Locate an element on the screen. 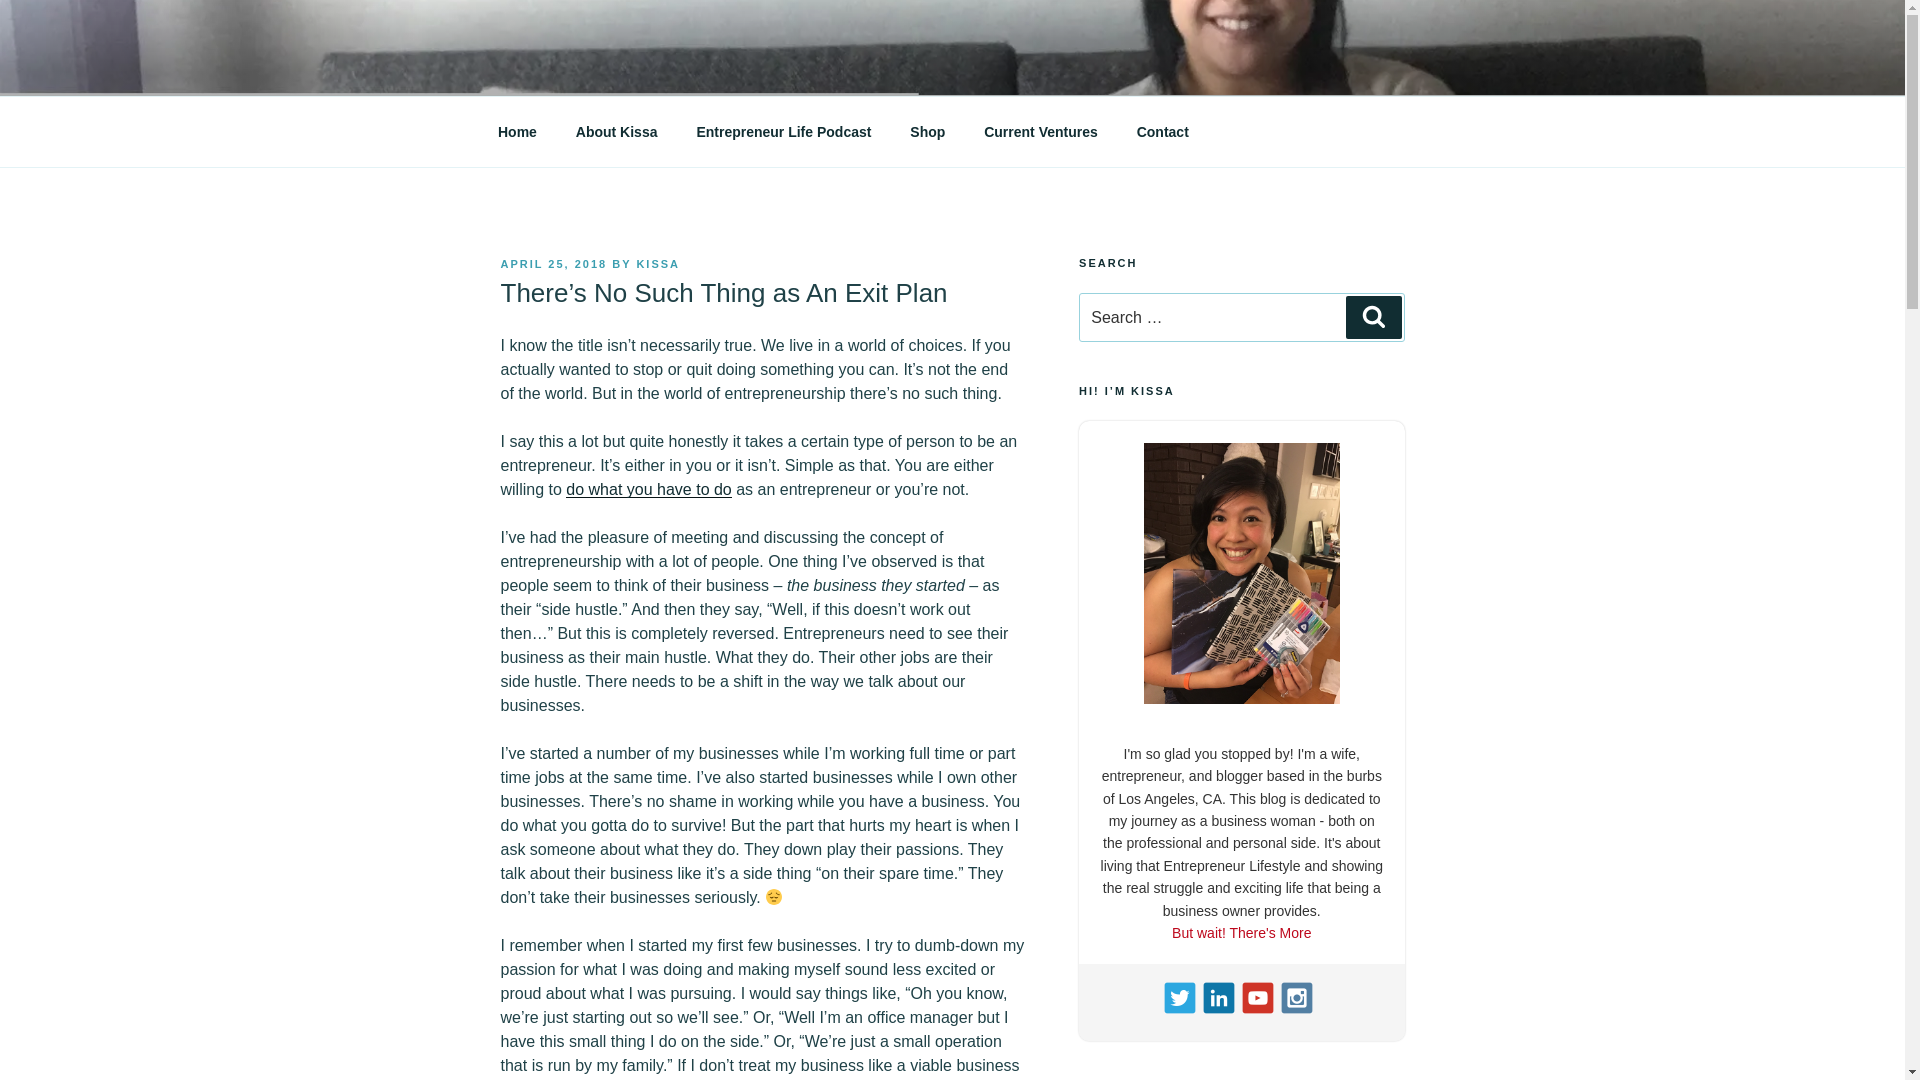  Entrepreneur Life Podcast is located at coordinates (784, 132).